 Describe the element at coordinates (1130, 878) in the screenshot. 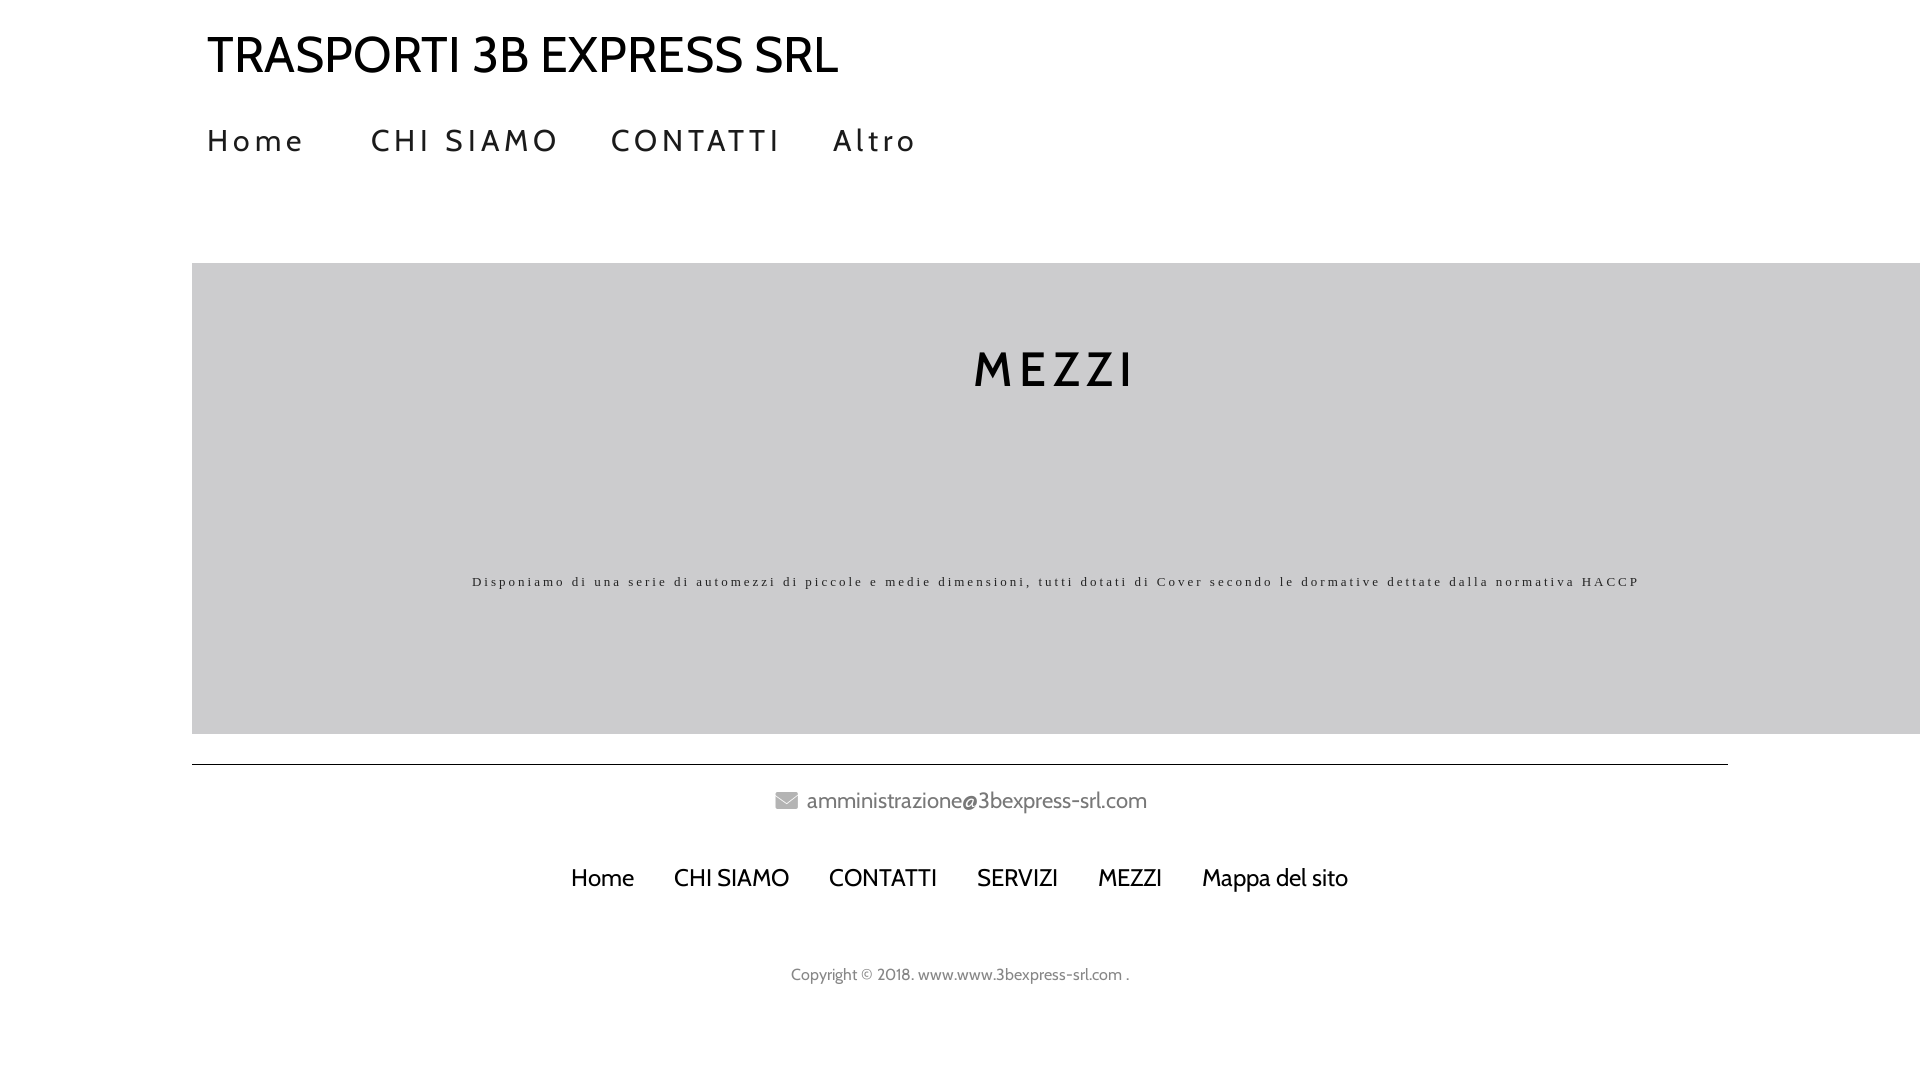

I see `MEZZI` at that location.